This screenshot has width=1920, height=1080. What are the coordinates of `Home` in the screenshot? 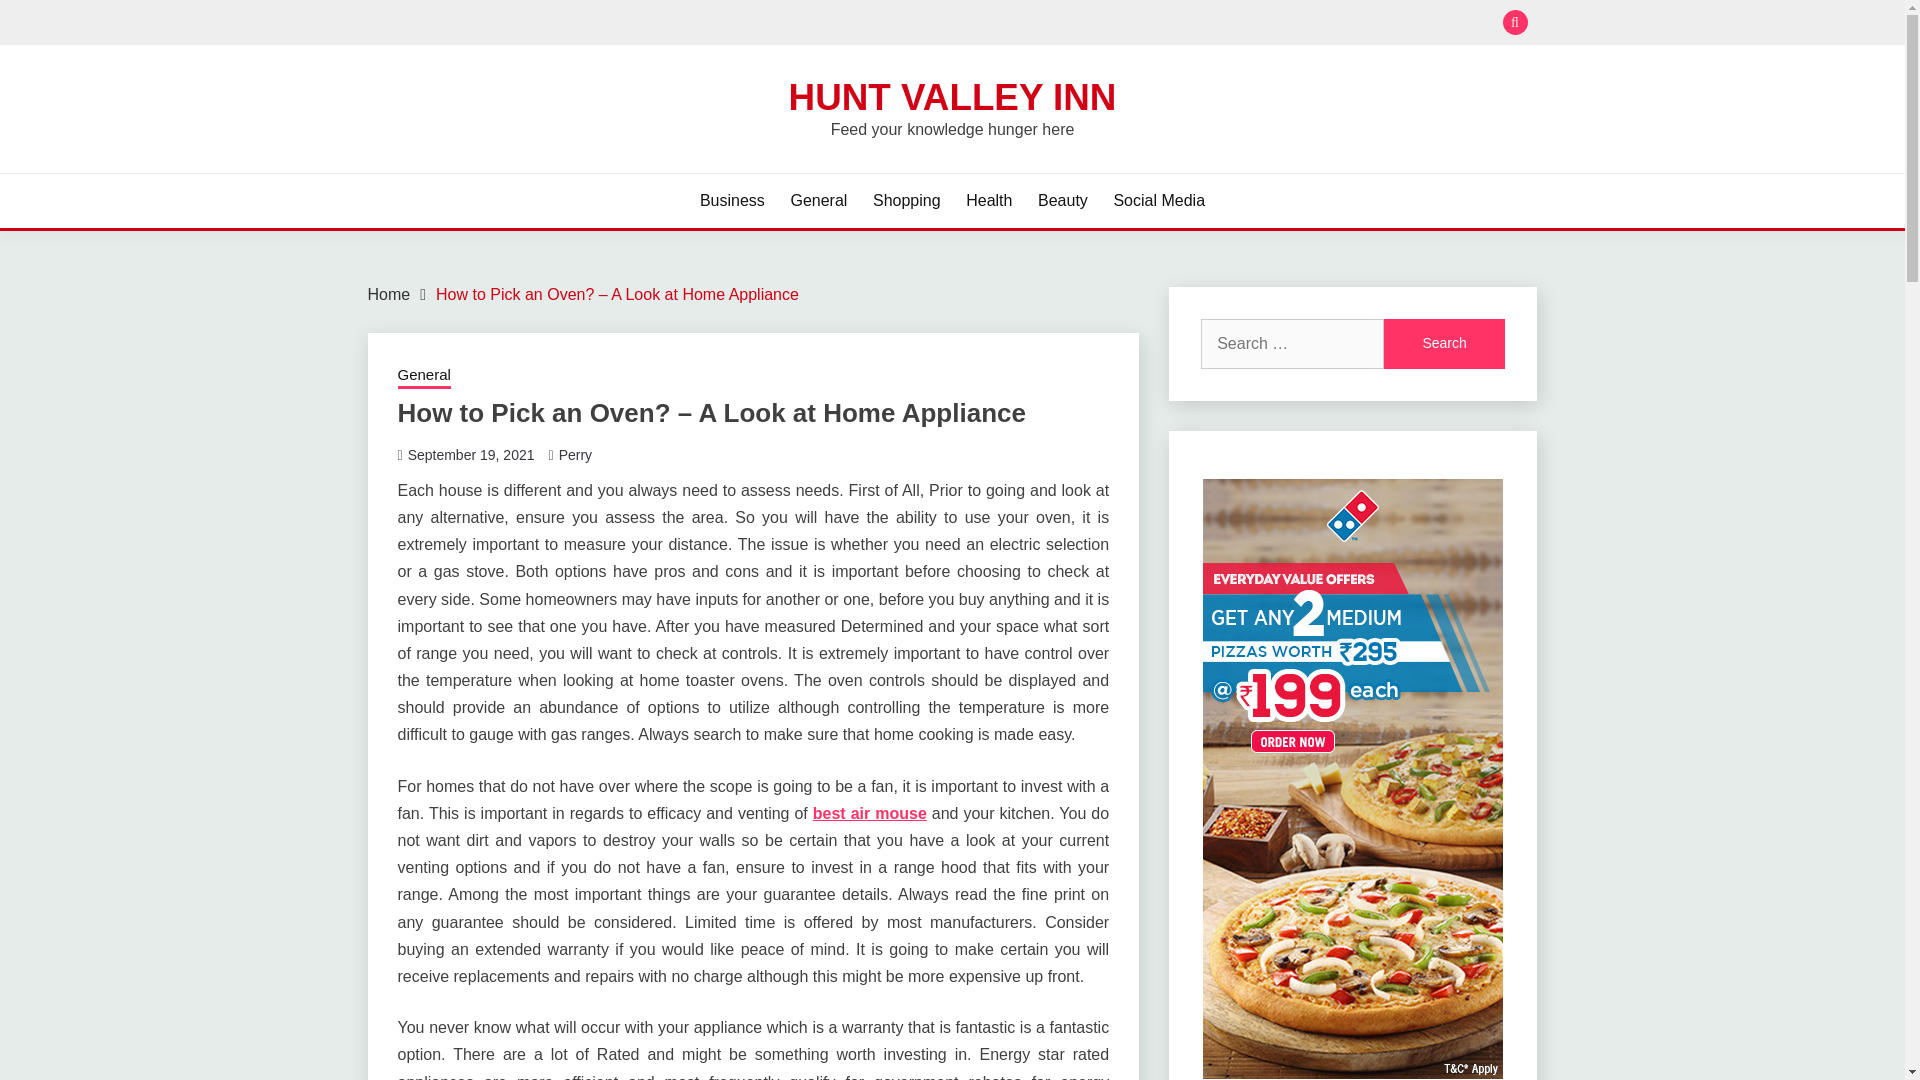 It's located at (389, 294).